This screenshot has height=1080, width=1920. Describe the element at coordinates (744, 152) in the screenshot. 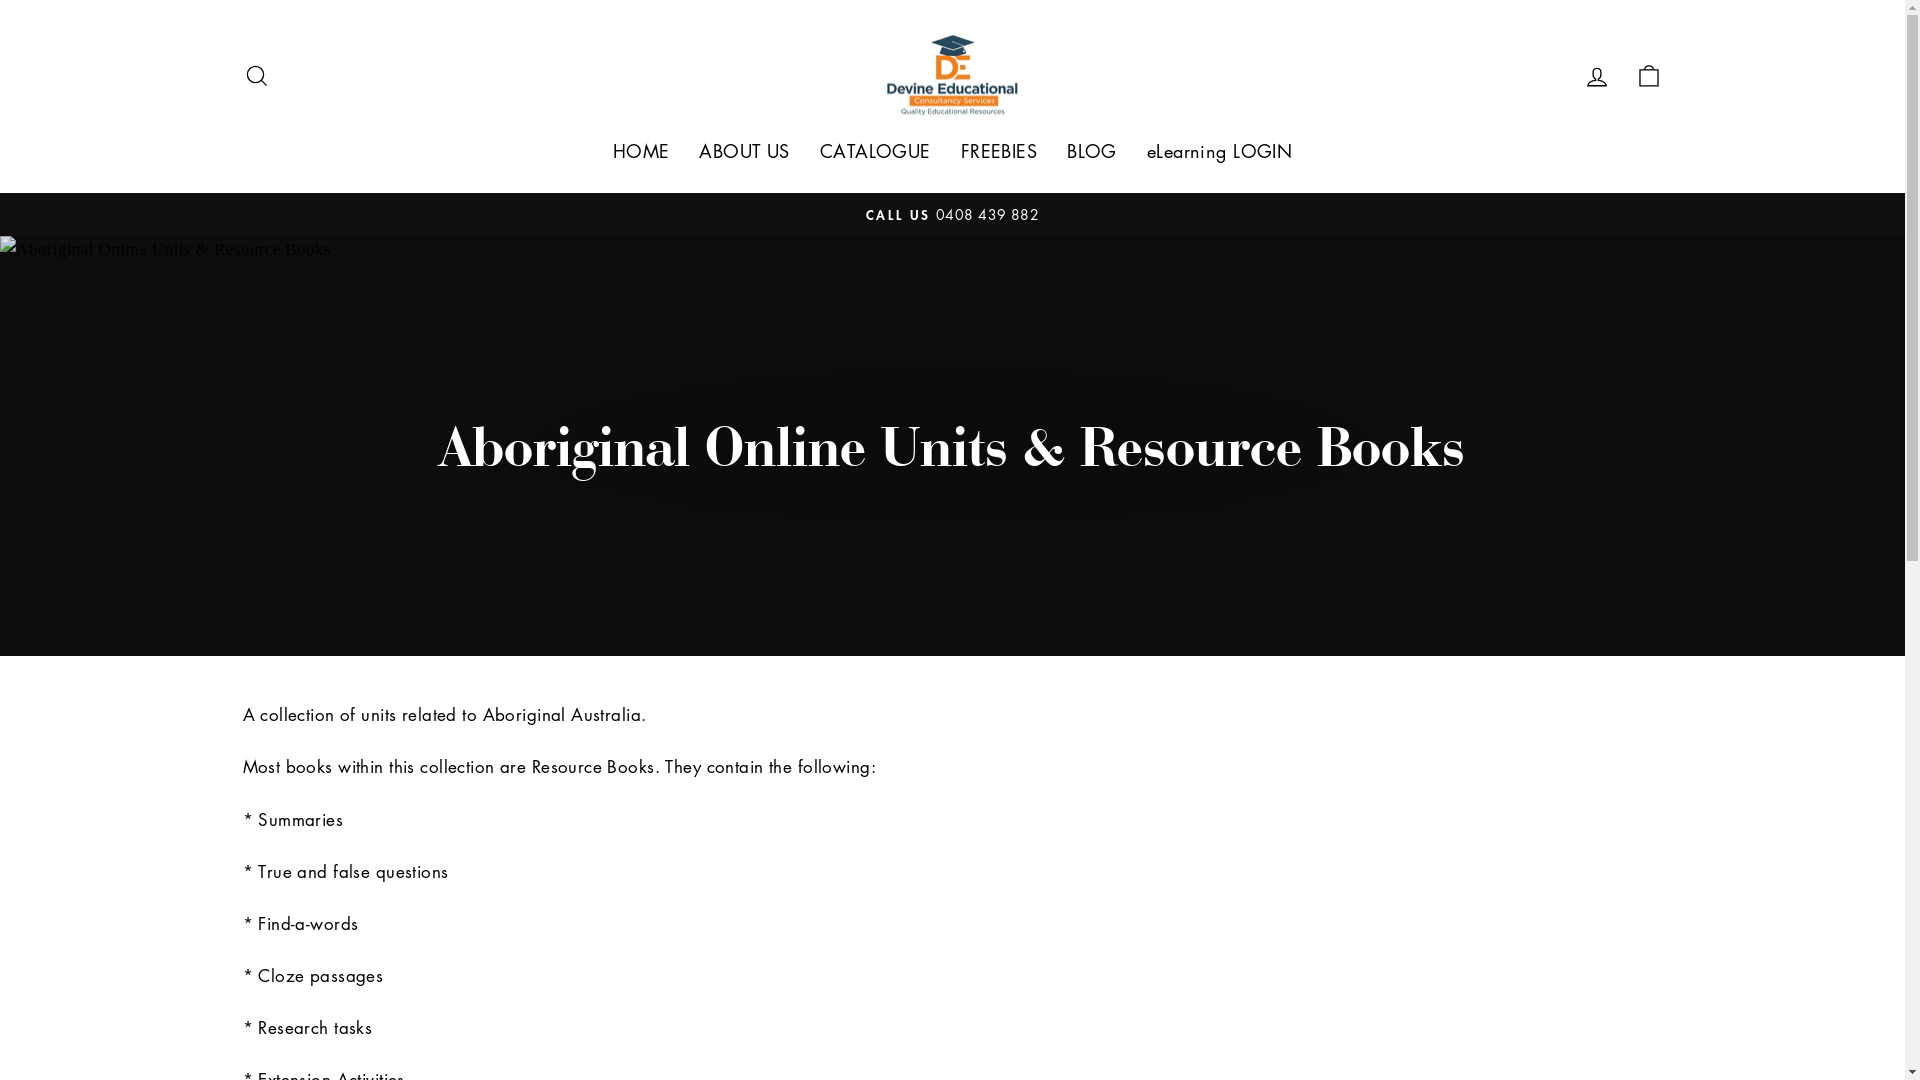

I see `ABOUT US` at that location.